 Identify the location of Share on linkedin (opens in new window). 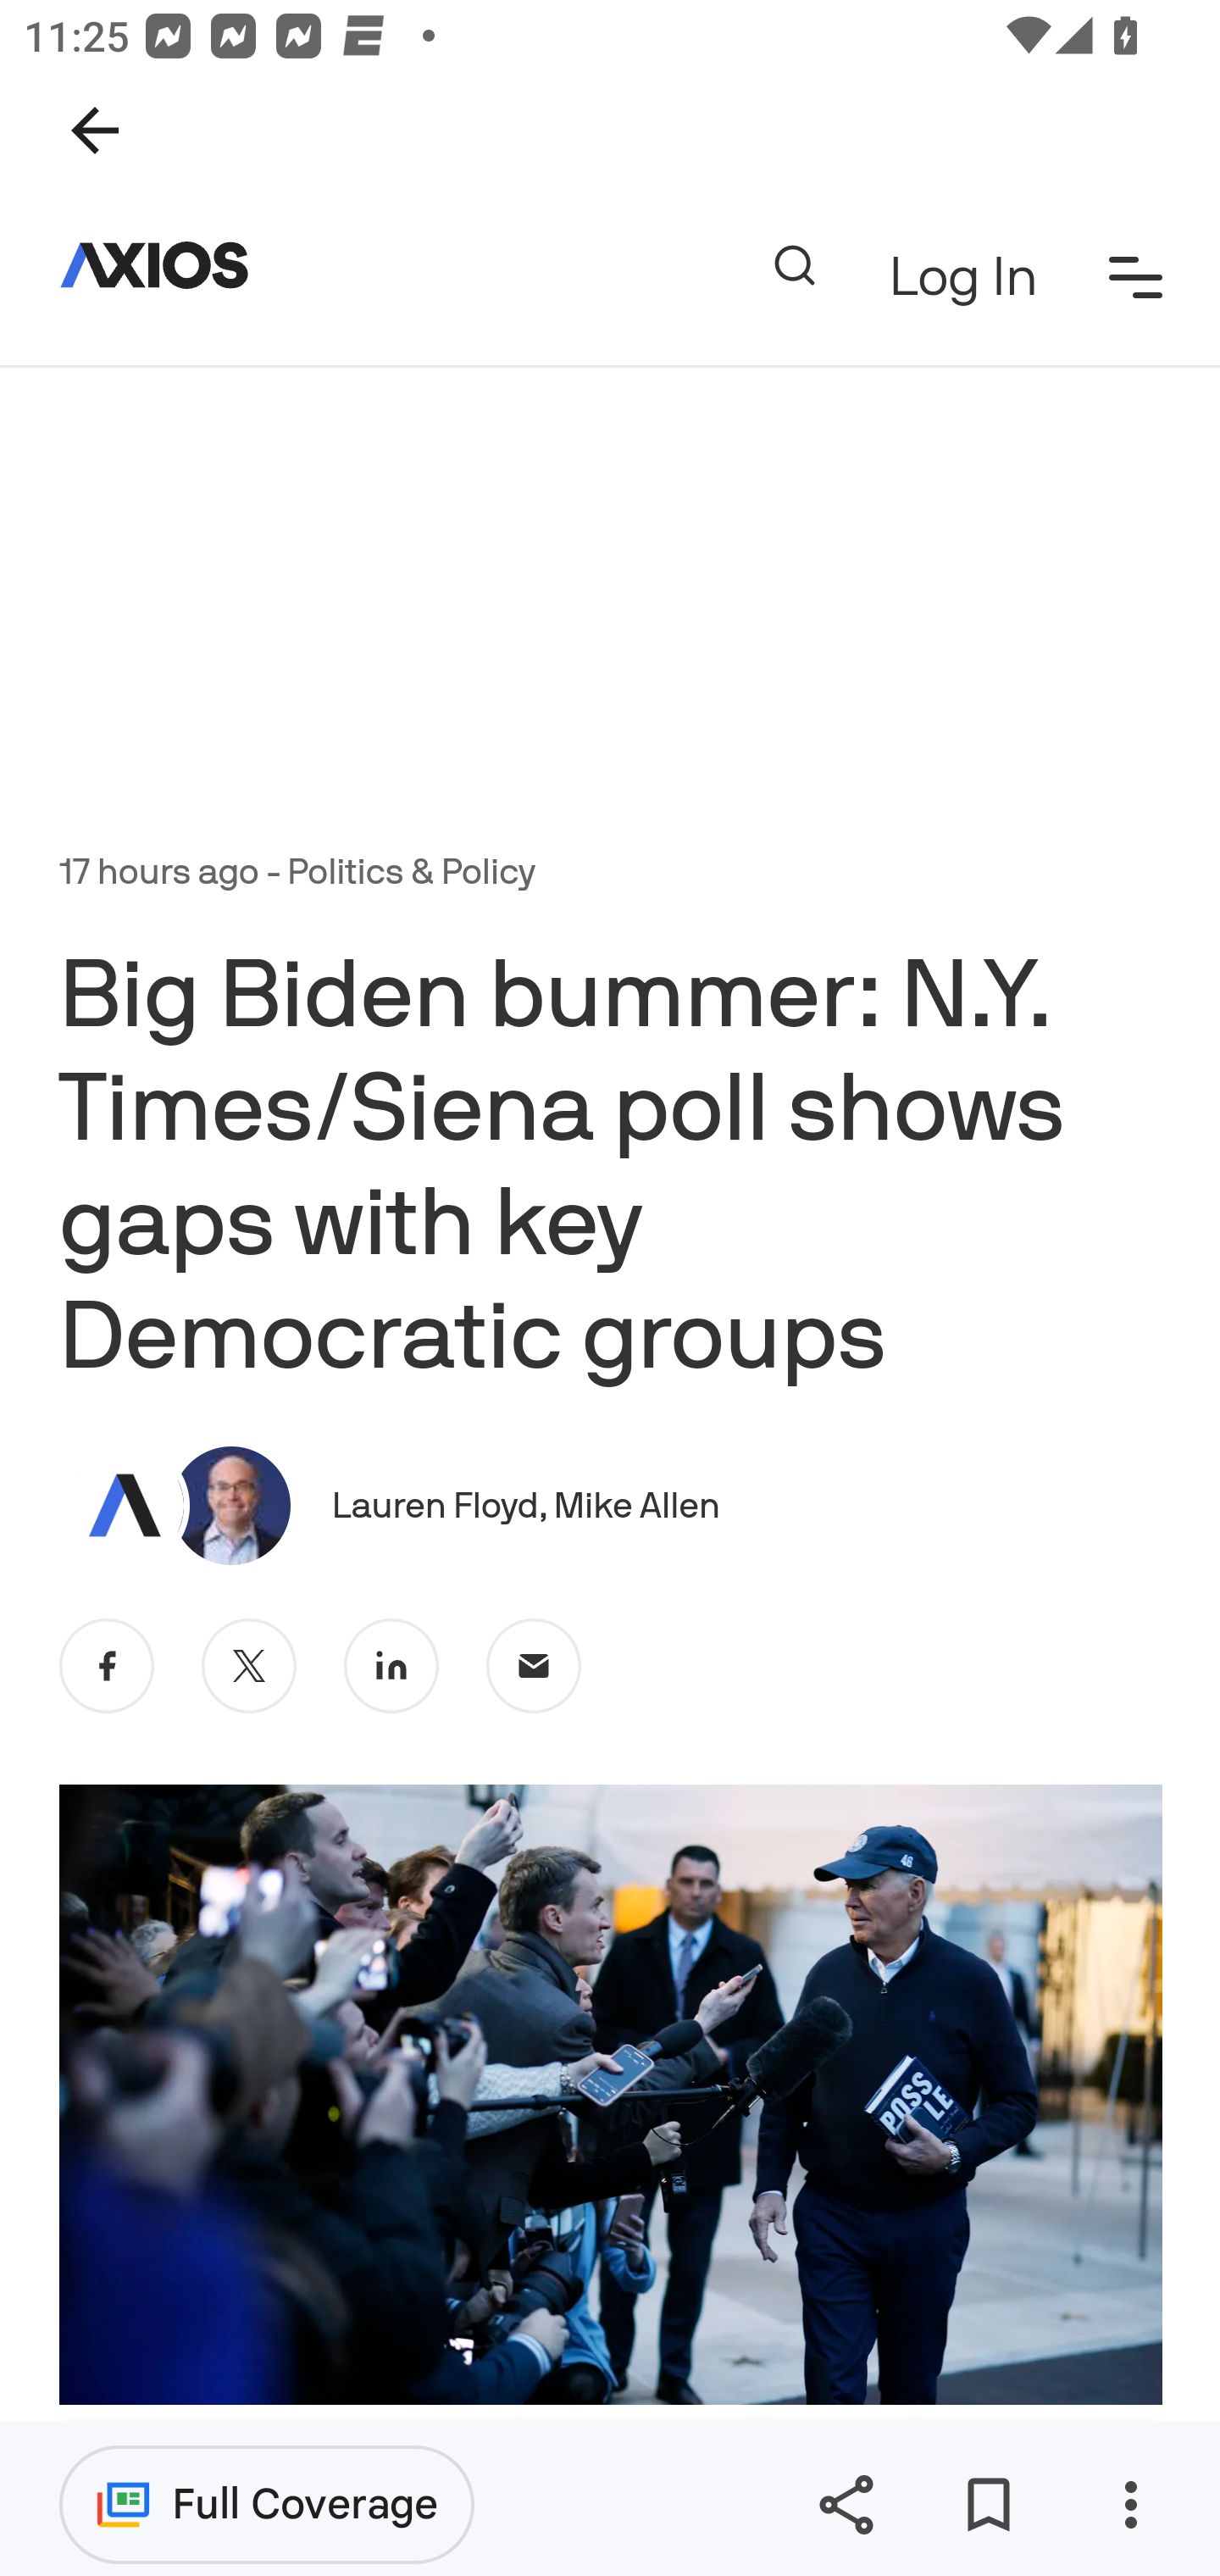
(391, 1664).